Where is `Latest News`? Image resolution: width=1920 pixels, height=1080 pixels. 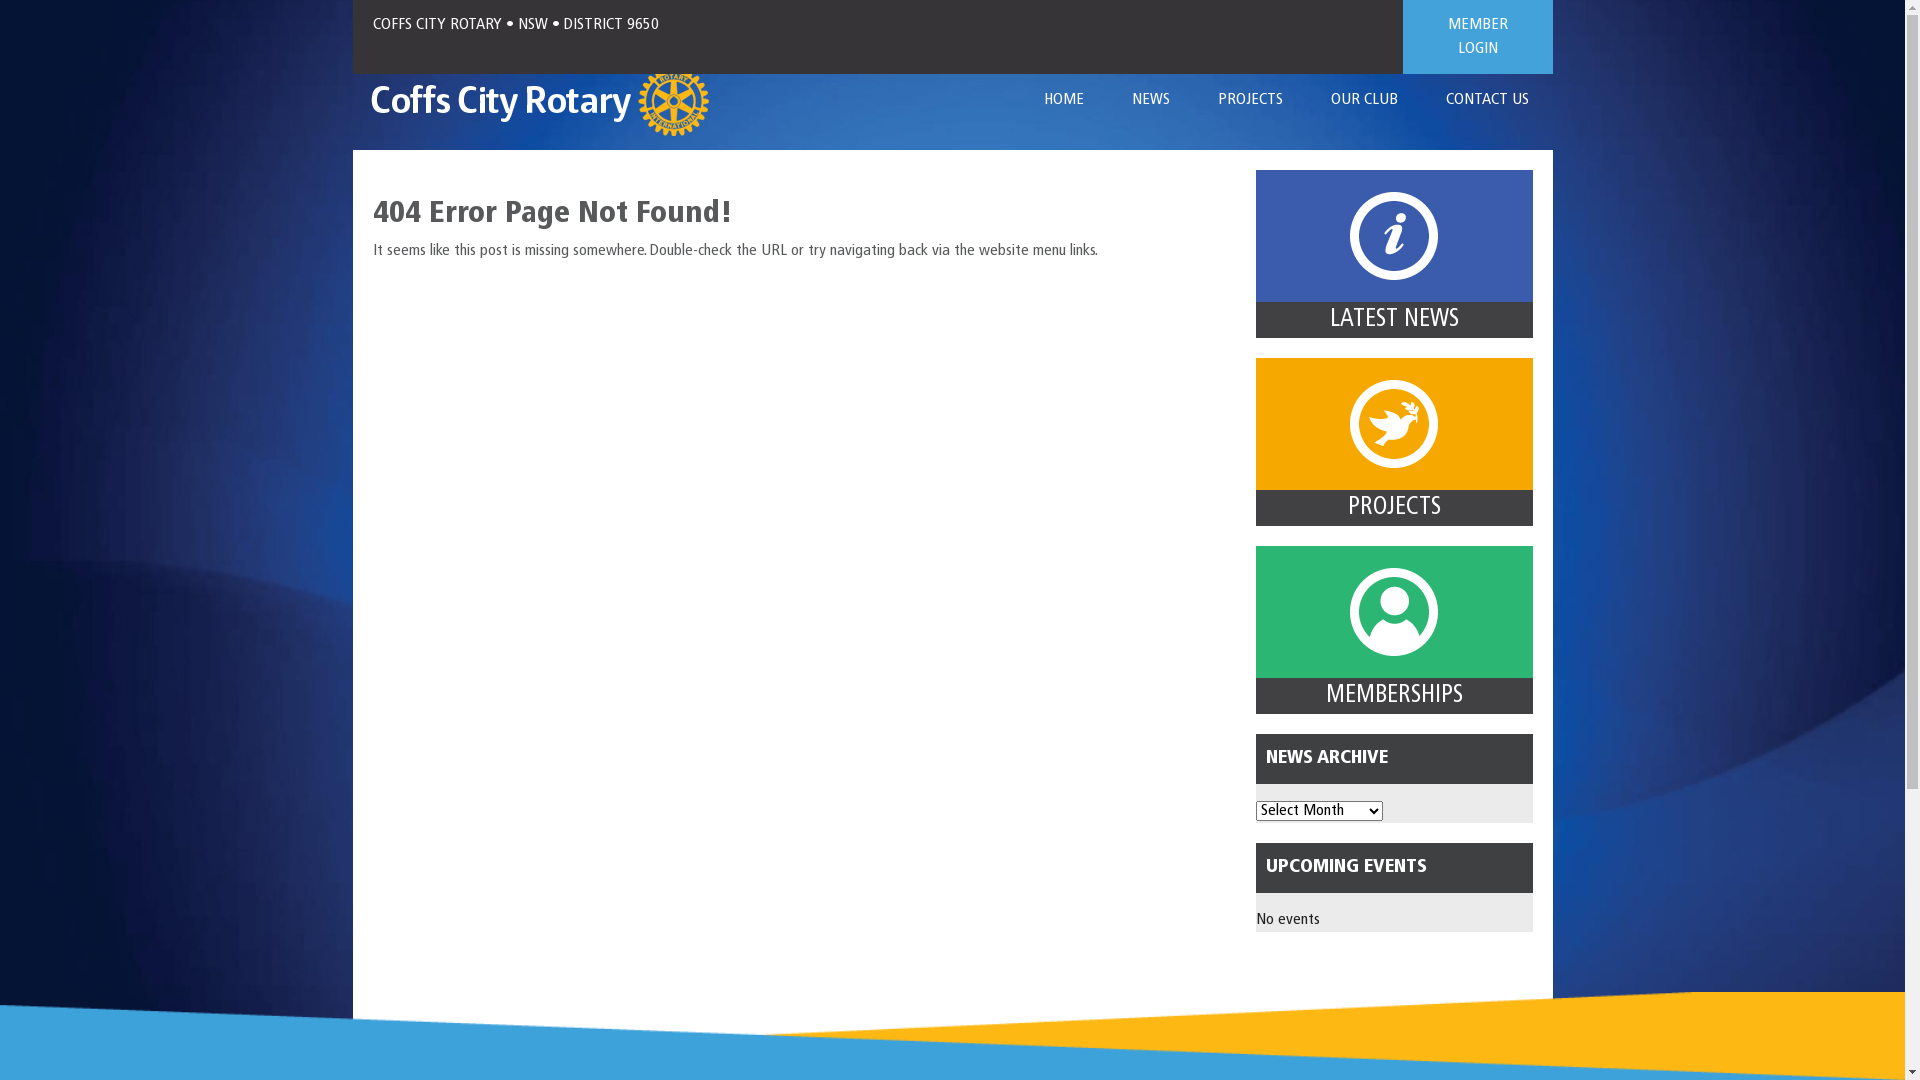
Latest News is located at coordinates (1394, 236).